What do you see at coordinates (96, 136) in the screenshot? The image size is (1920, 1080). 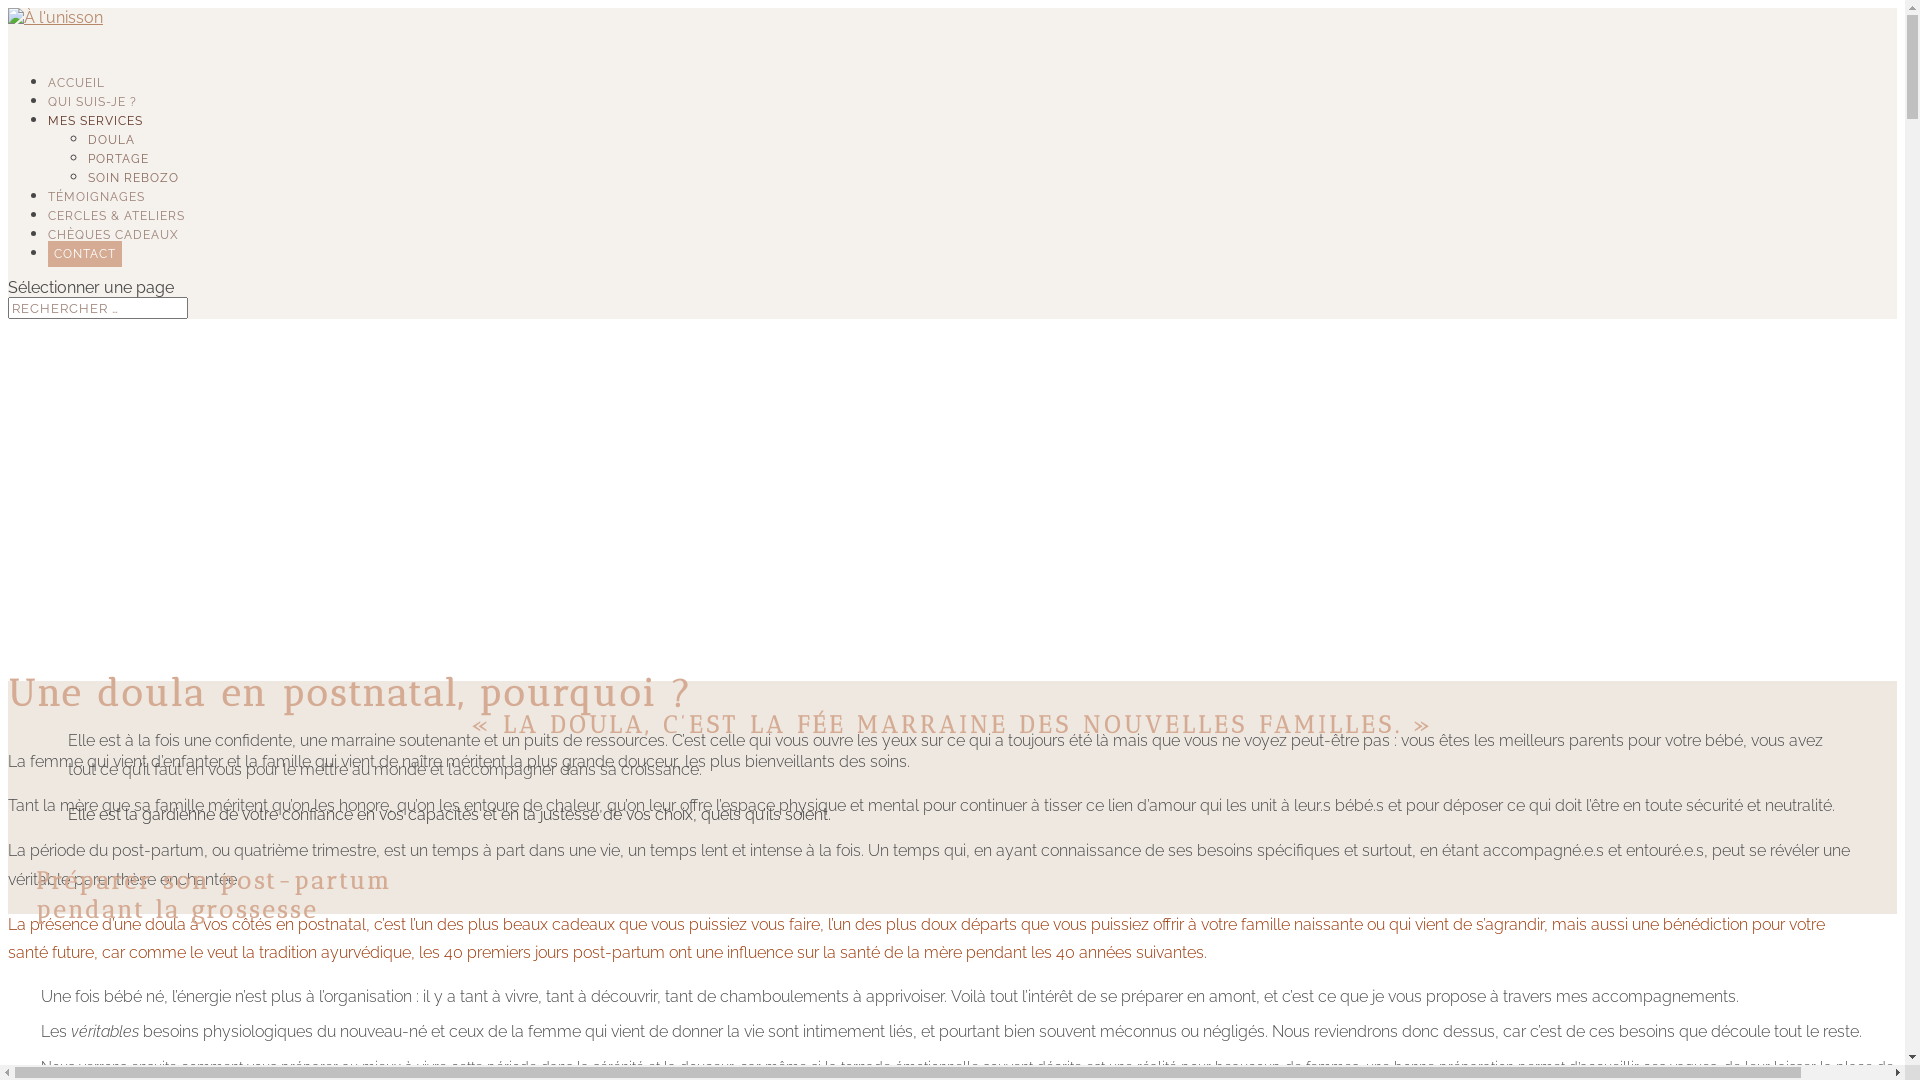 I see `MES SERVICES` at bounding box center [96, 136].